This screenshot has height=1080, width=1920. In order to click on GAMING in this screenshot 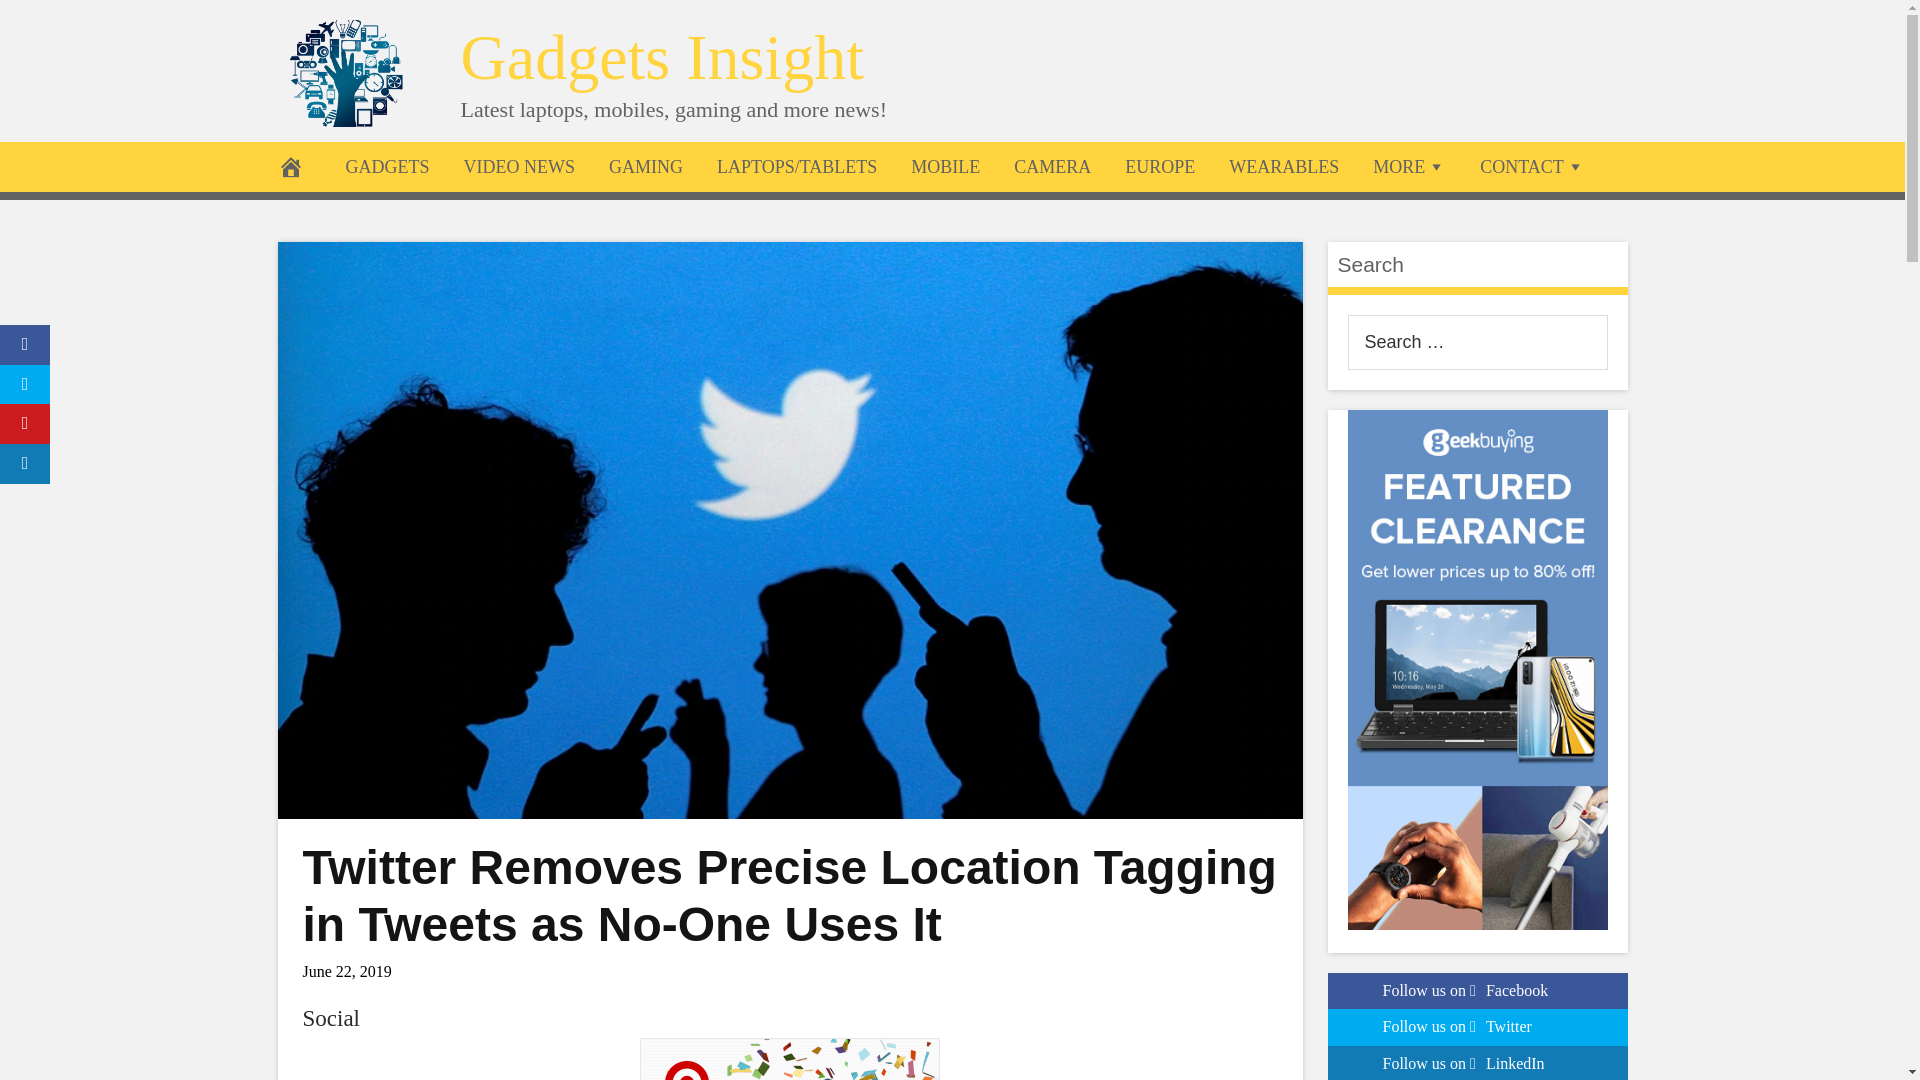, I will do `click(646, 166)`.